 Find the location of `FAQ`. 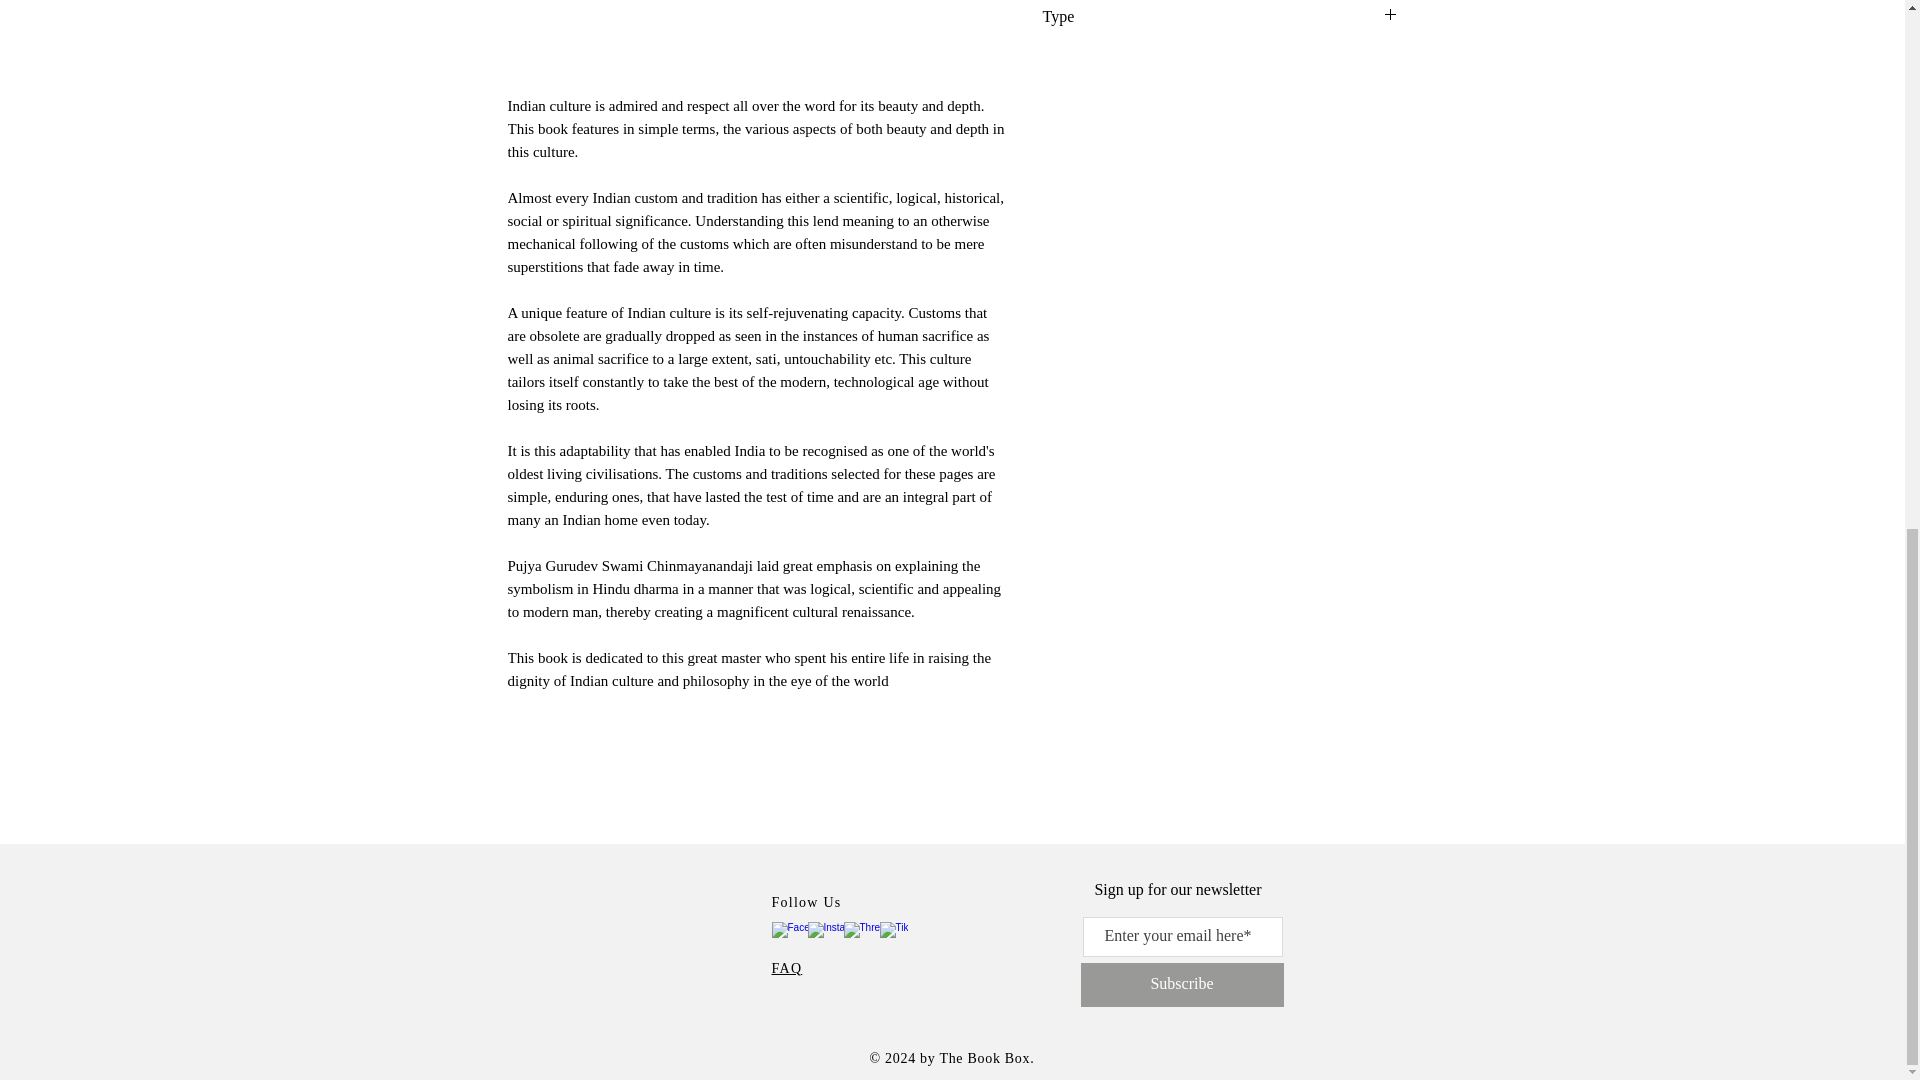

FAQ is located at coordinates (786, 968).